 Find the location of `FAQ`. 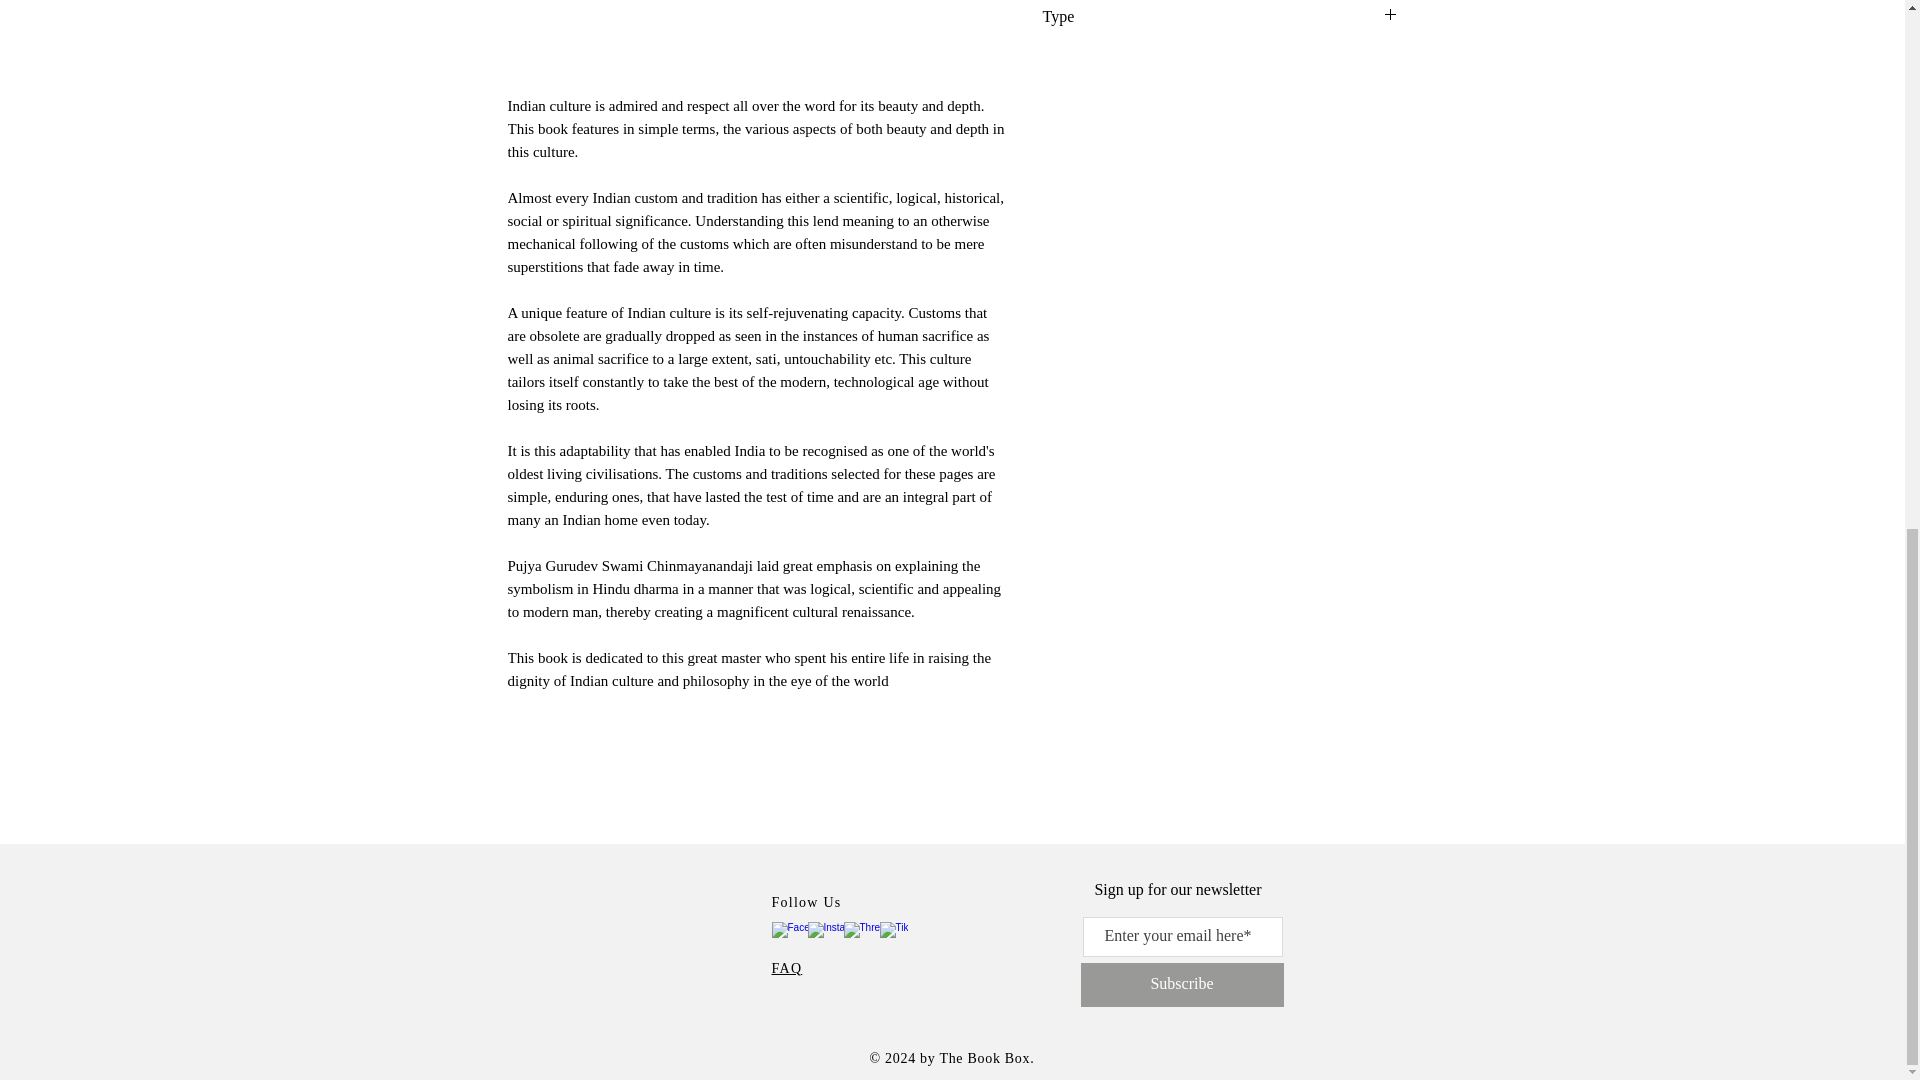

FAQ is located at coordinates (786, 968).